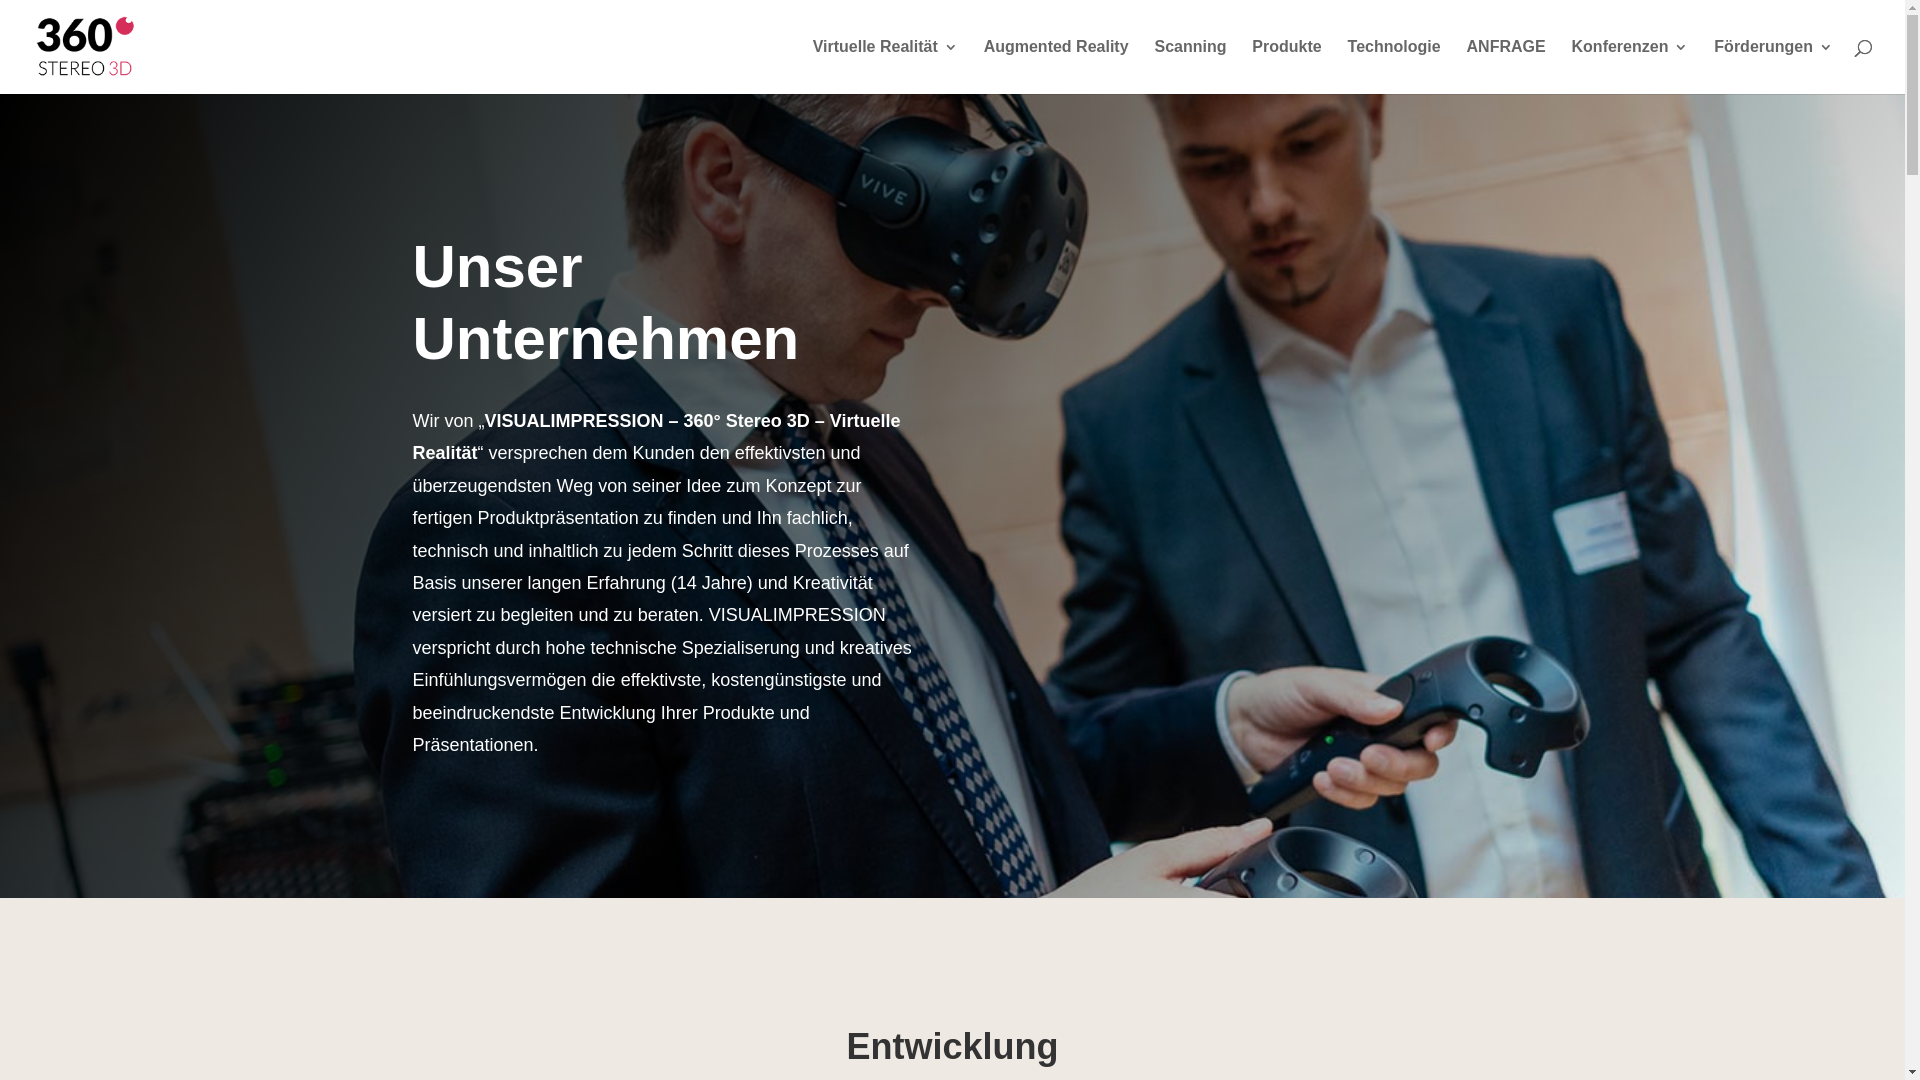  Describe the element at coordinates (1286, 67) in the screenshot. I see `Produkte` at that location.